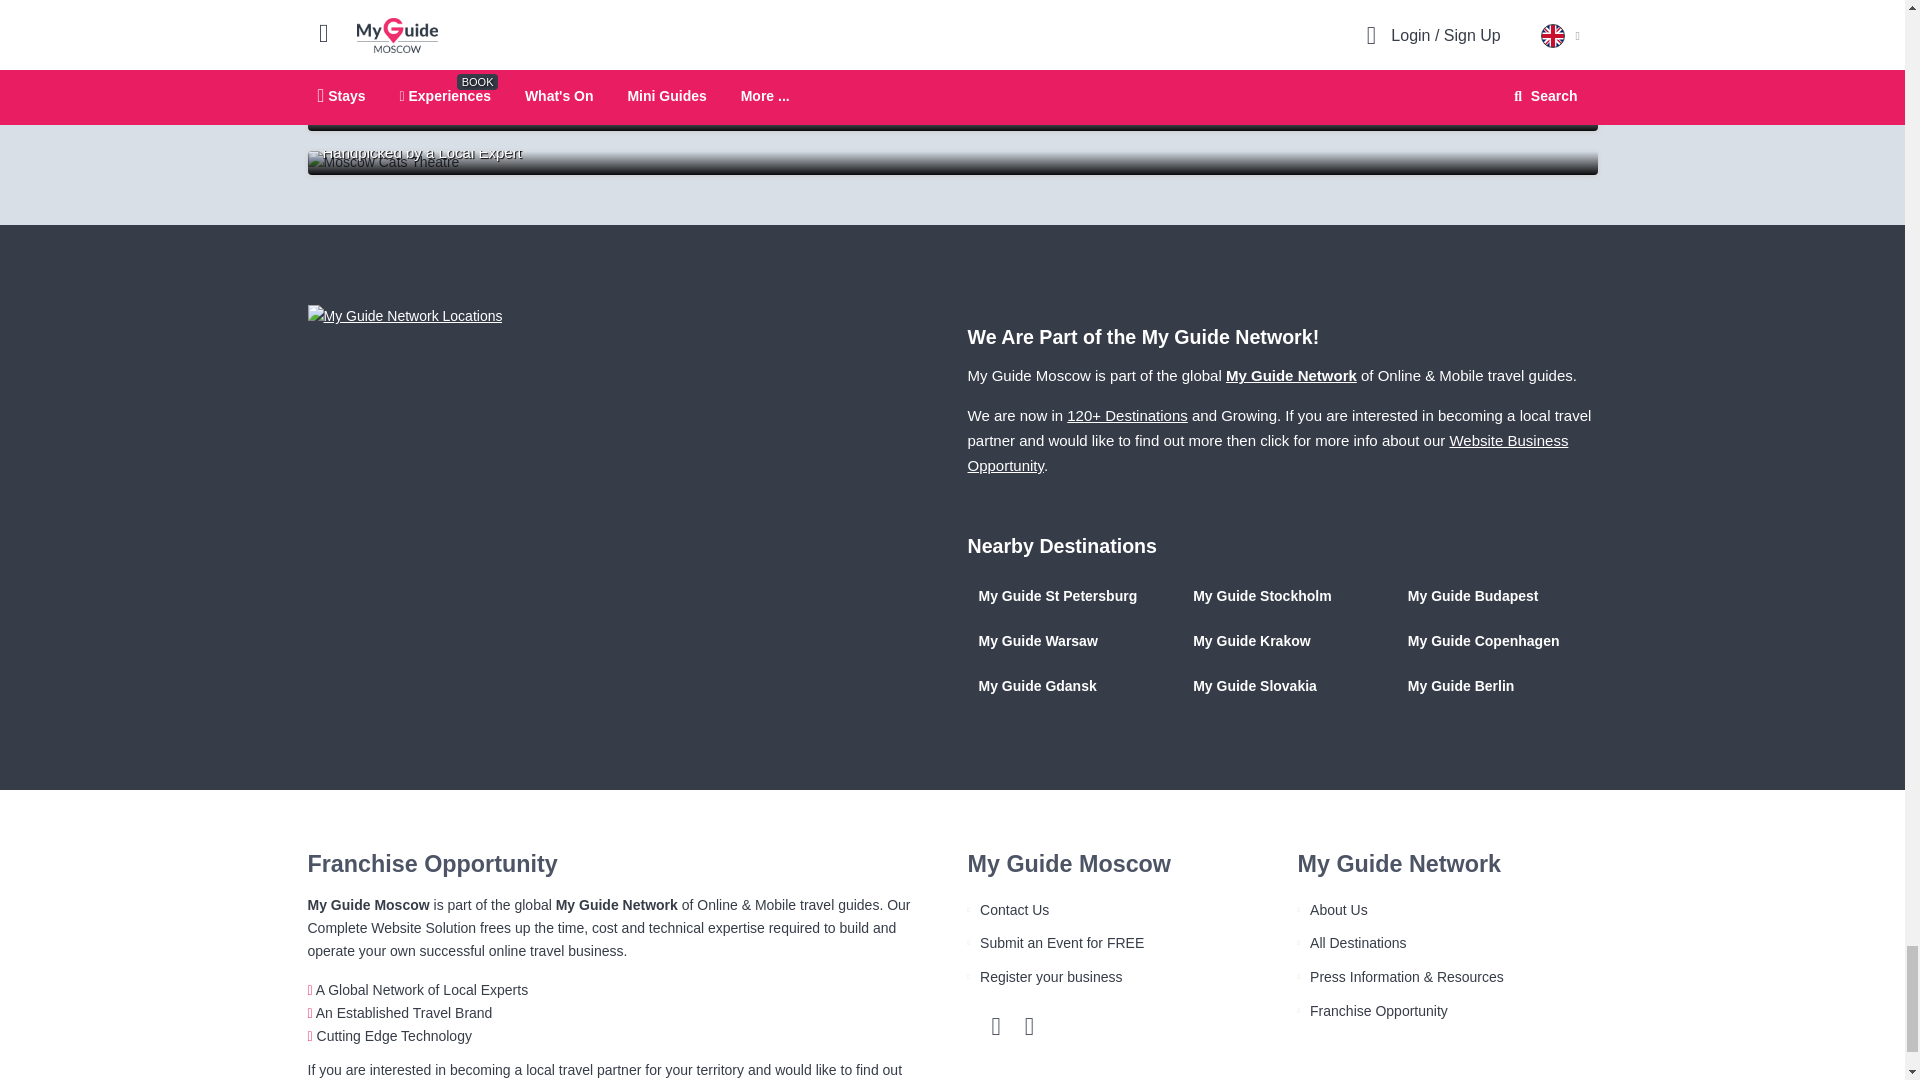 This screenshot has width=1920, height=1080. Describe the element at coordinates (952, 118) in the screenshot. I see `Places to watch the FIFA World Cup 2018` at that location.